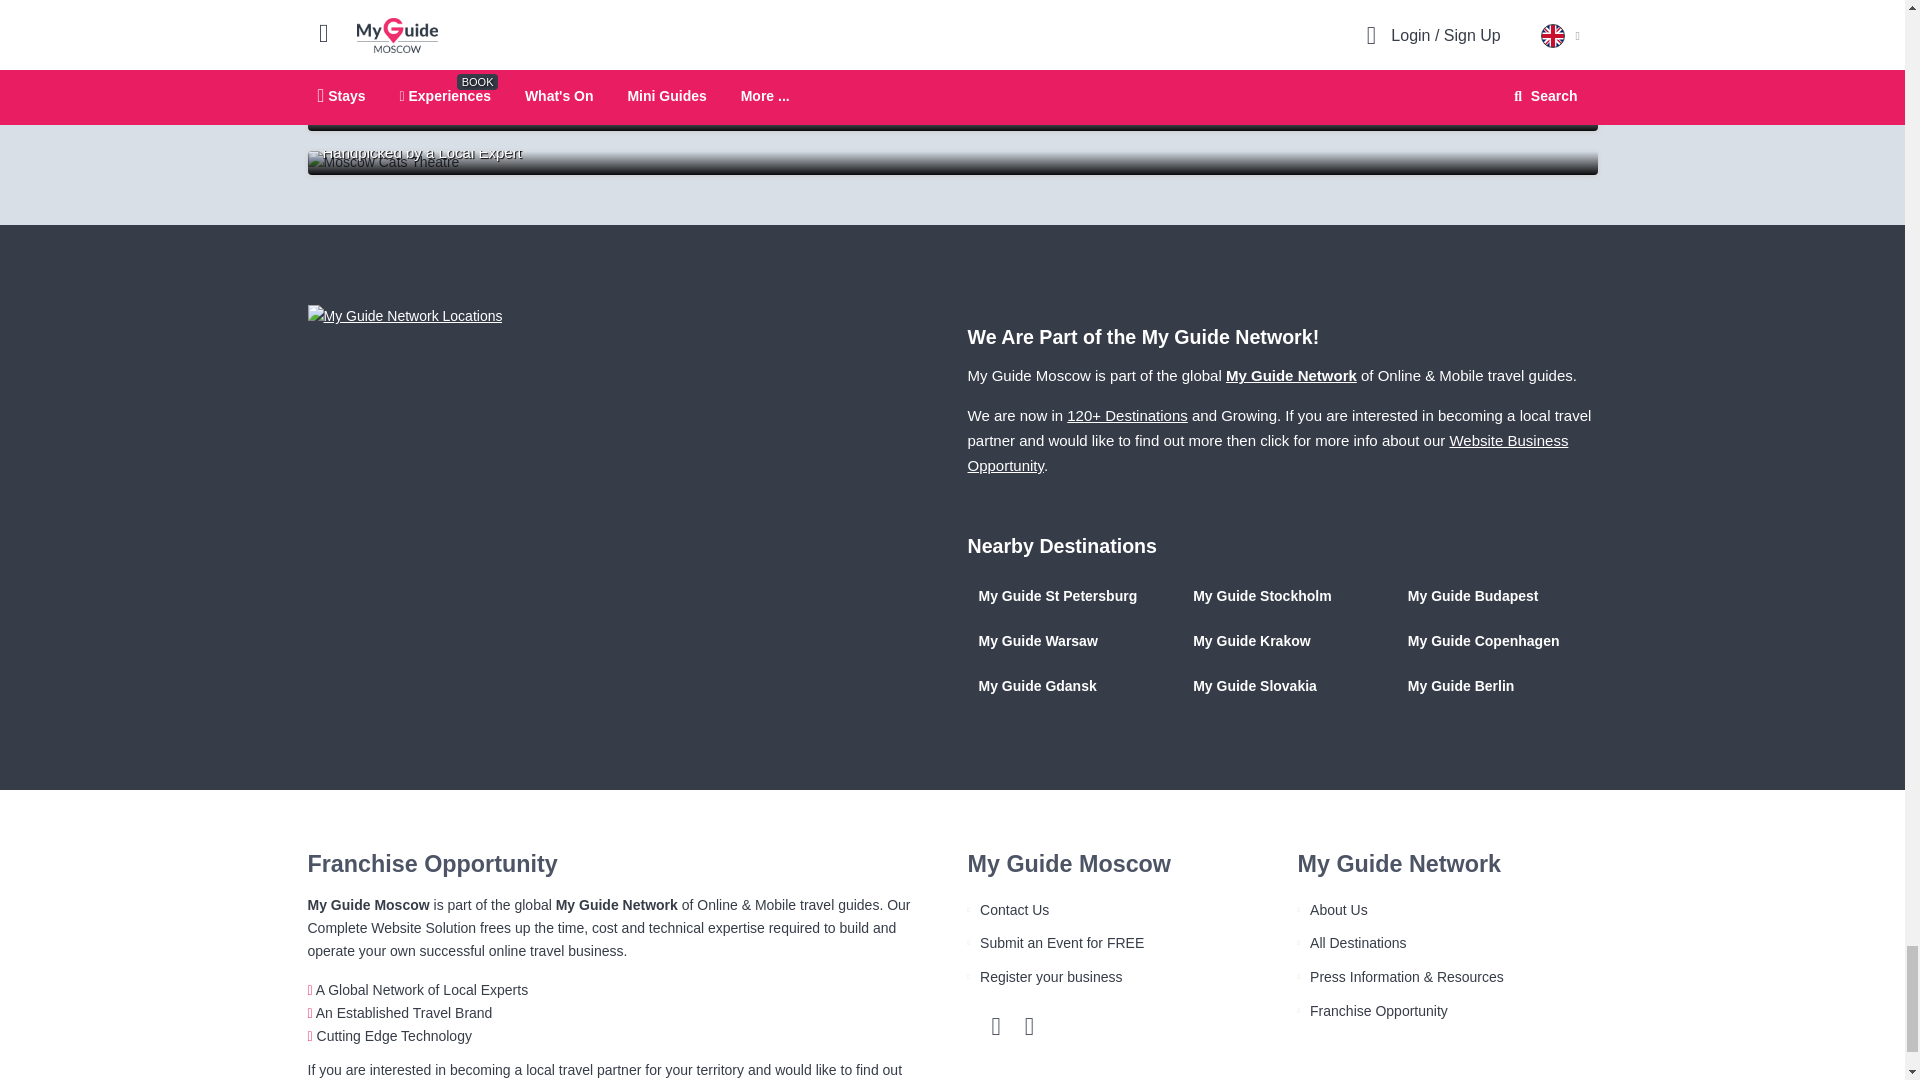 This screenshot has width=1920, height=1080. Describe the element at coordinates (952, 118) in the screenshot. I see `Places to watch the FIFA World Cup 2018` at that location.